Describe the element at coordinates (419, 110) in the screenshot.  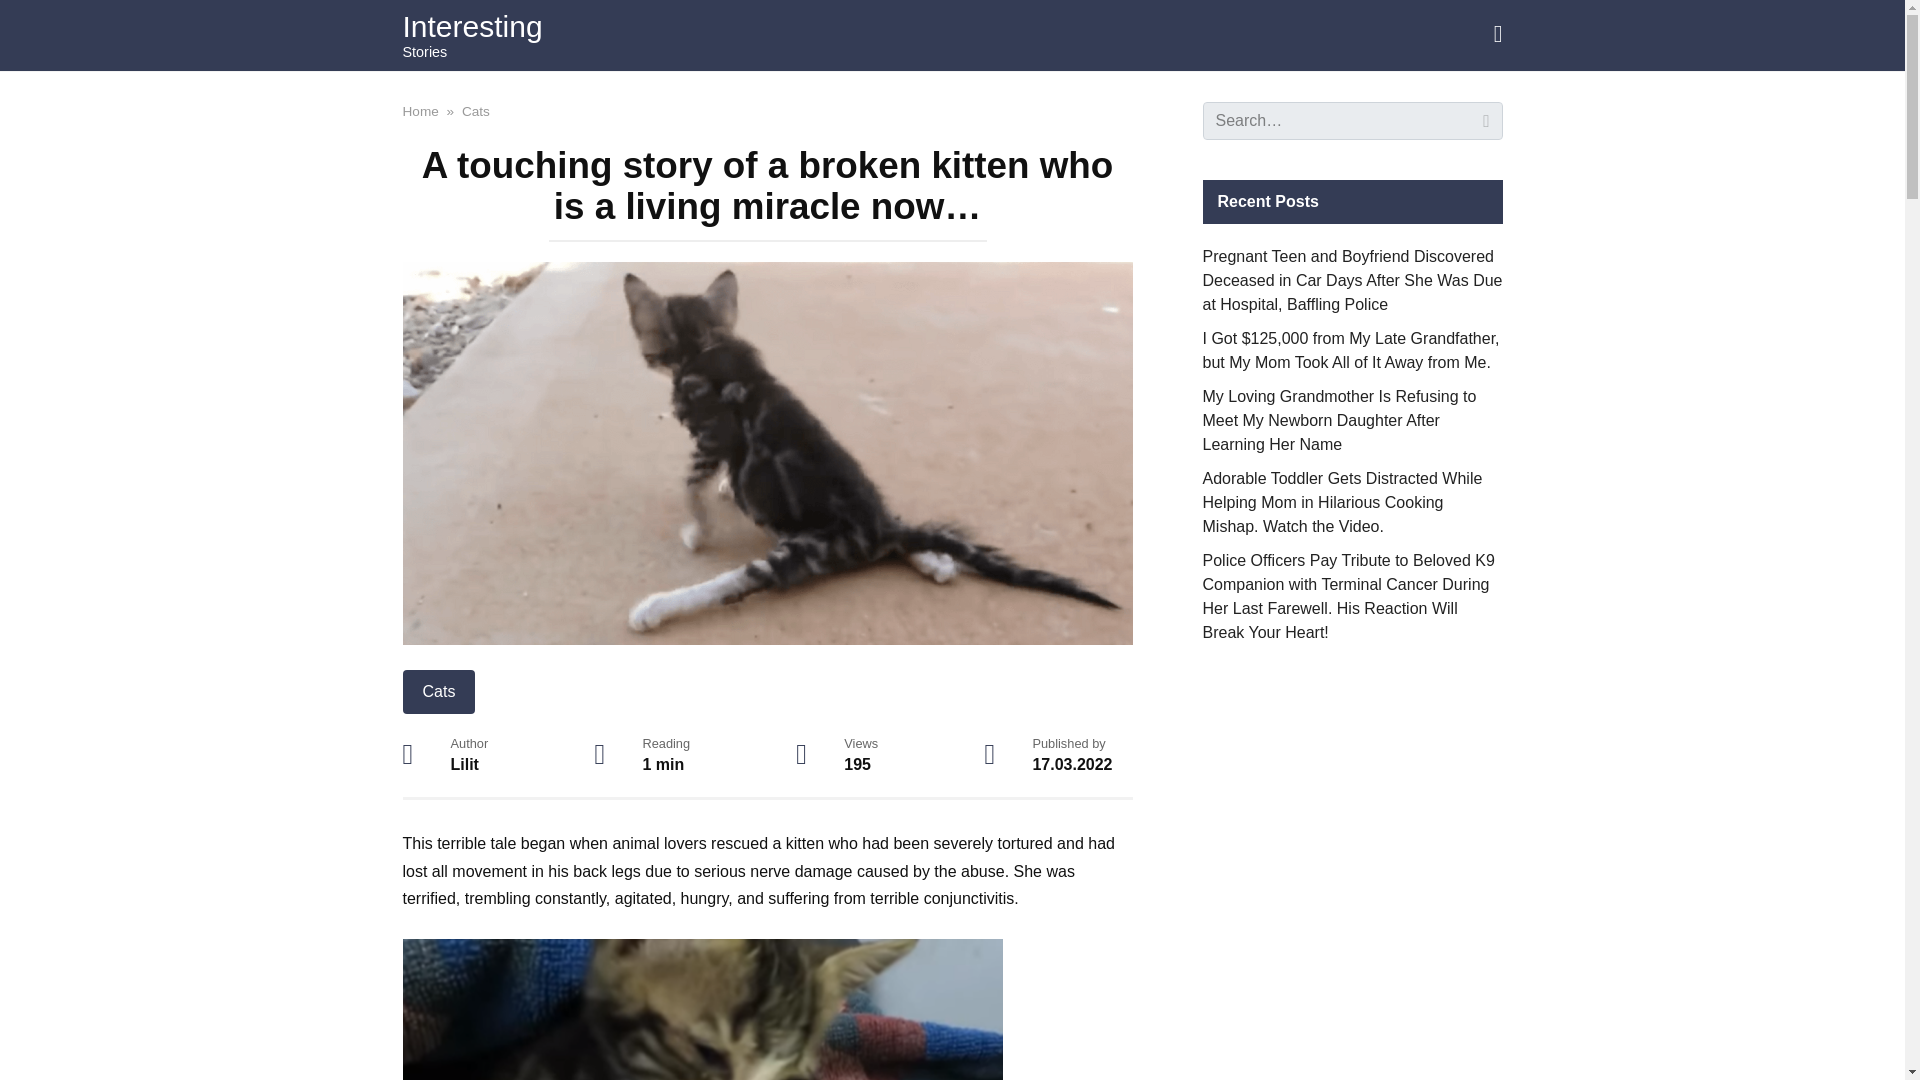
I see `Home` at that location.